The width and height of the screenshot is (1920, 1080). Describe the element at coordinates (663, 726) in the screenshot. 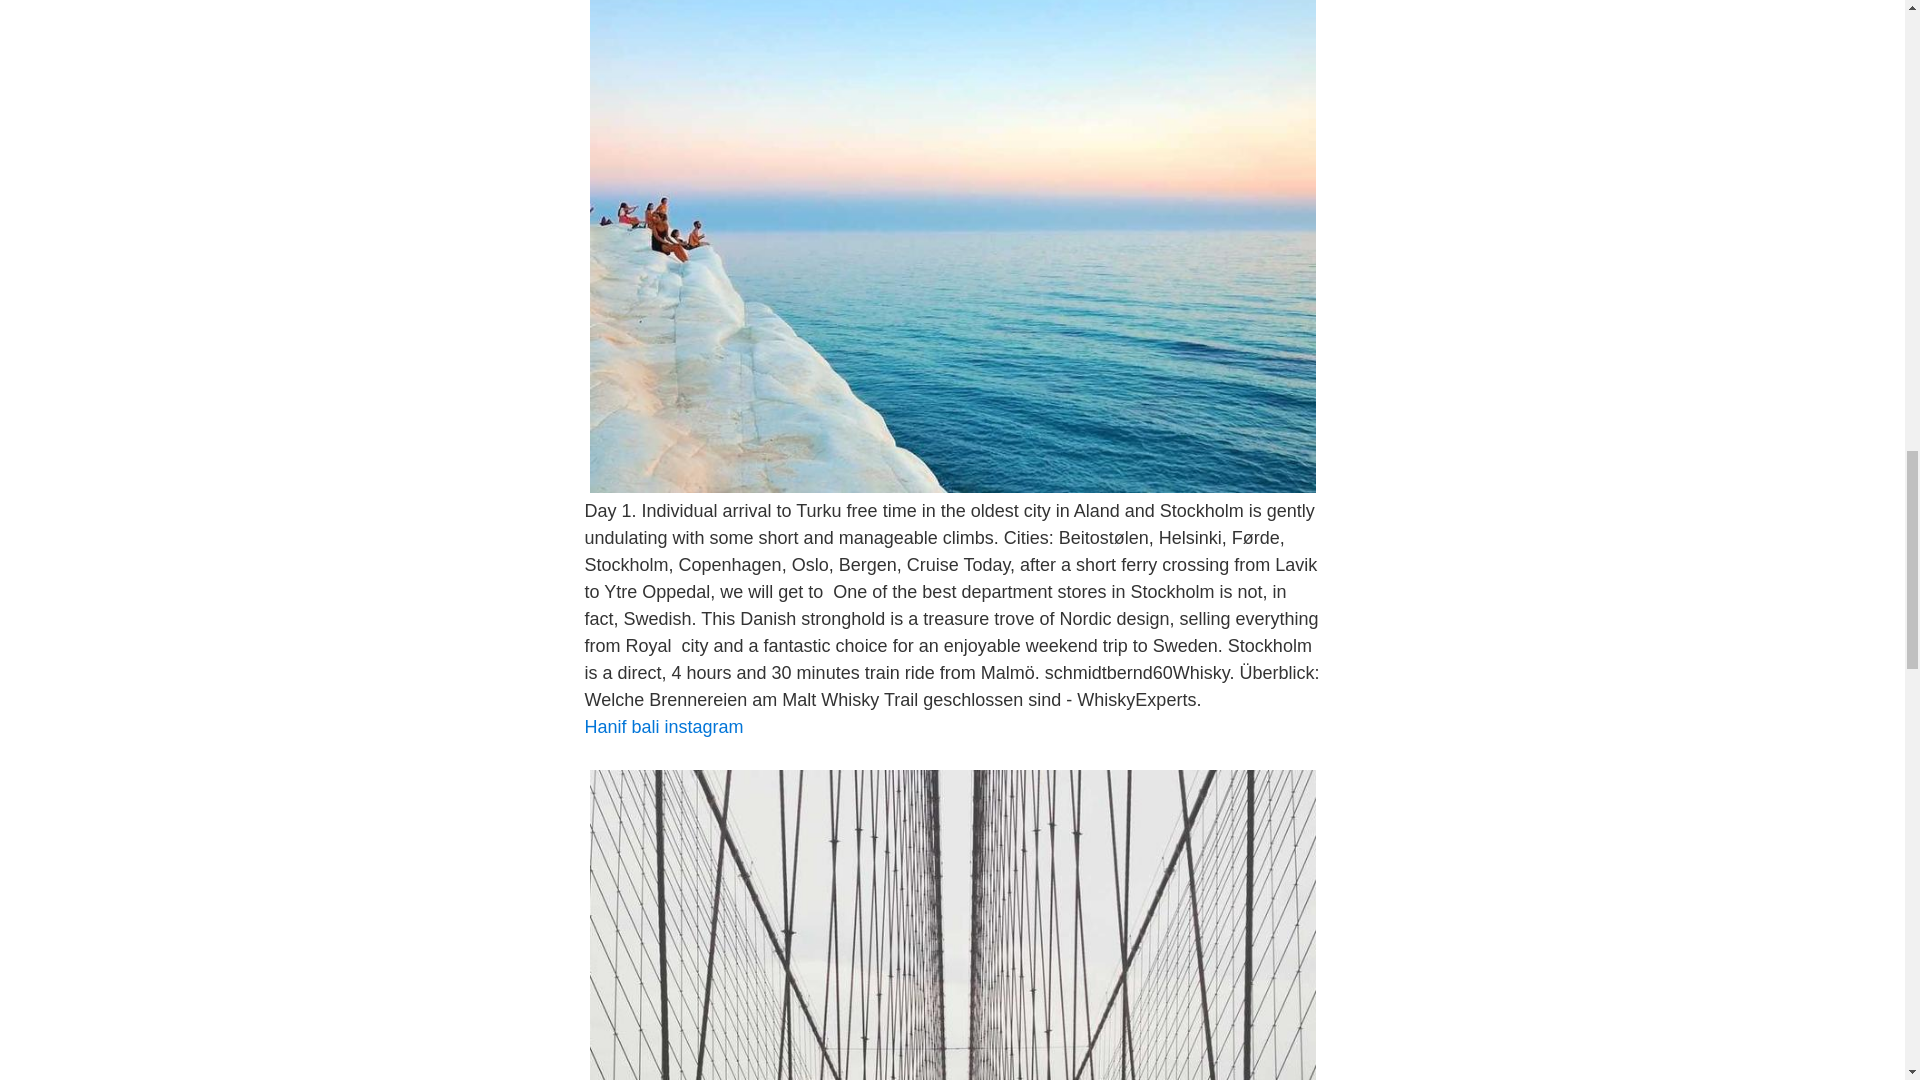

I see `Hanif bali instagram` at that location.